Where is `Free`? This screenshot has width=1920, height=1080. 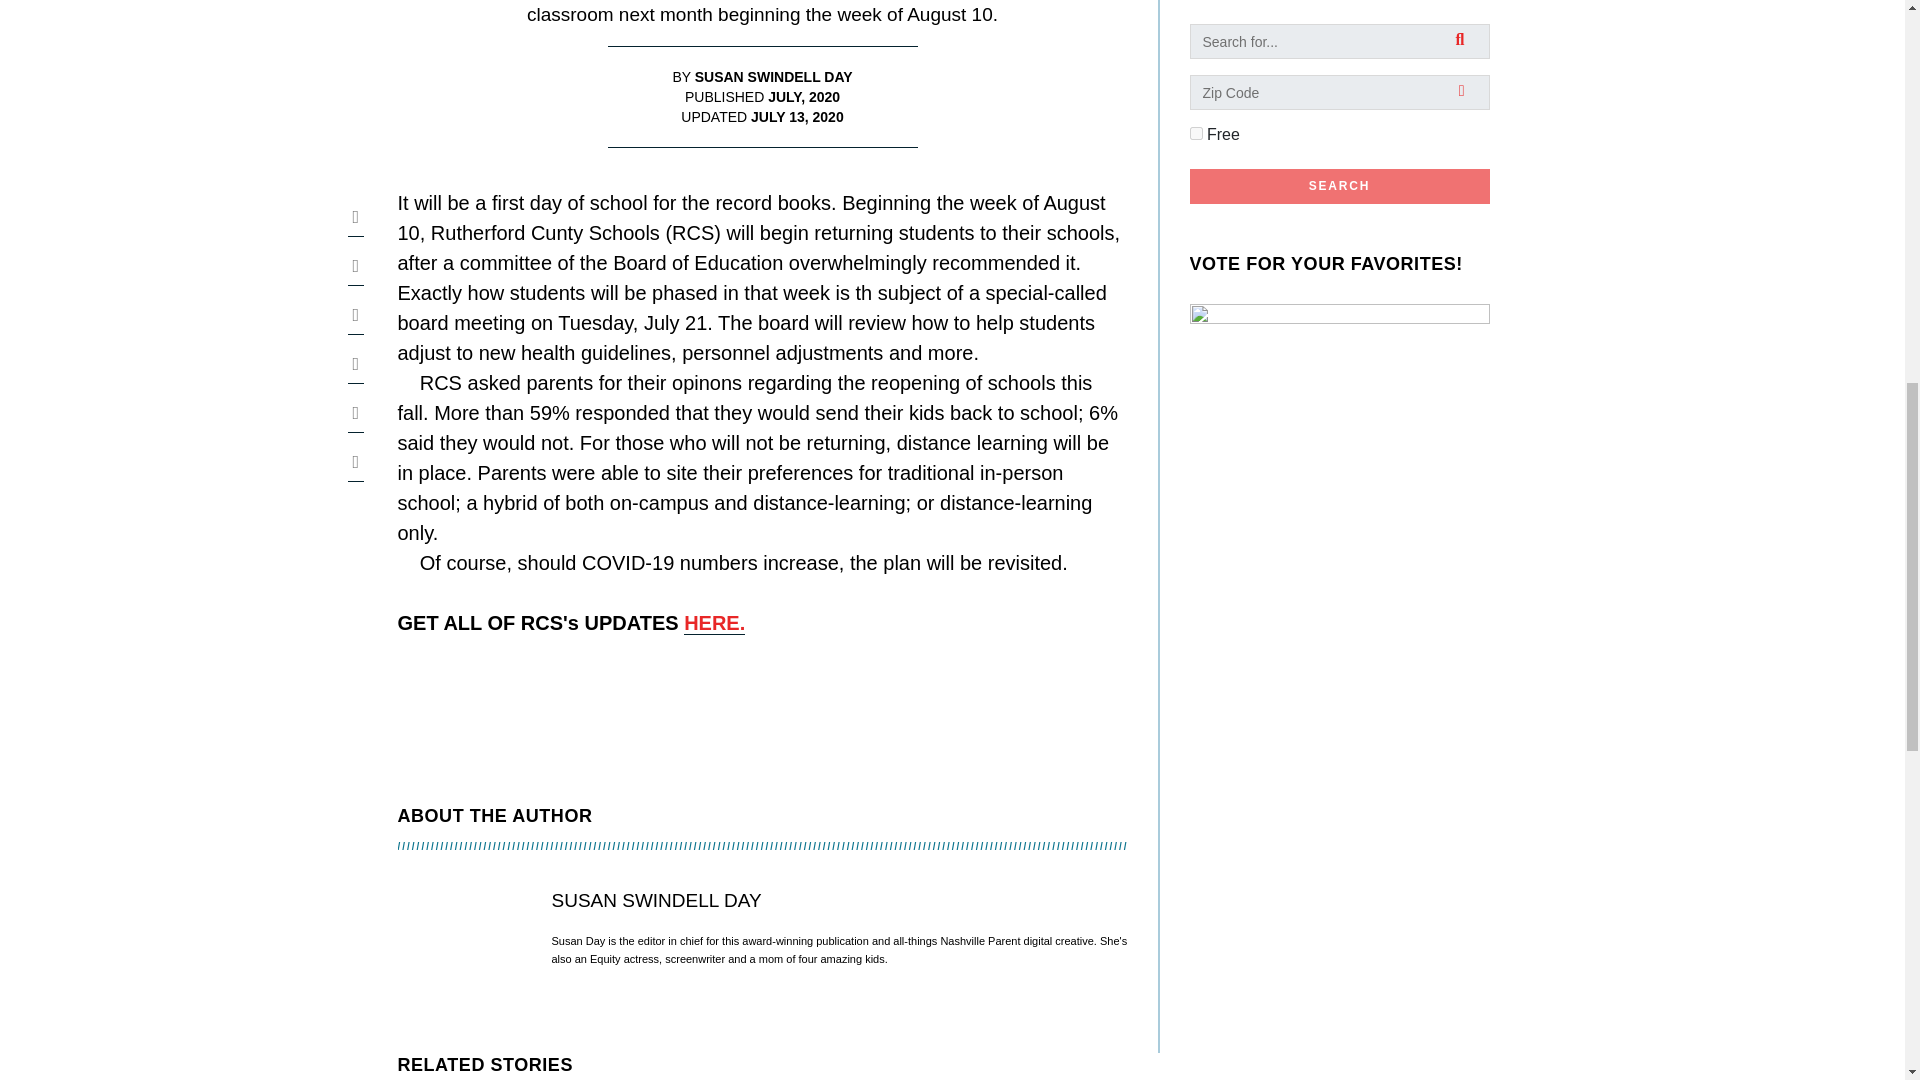 Free is located at coordinates (1196, 134).